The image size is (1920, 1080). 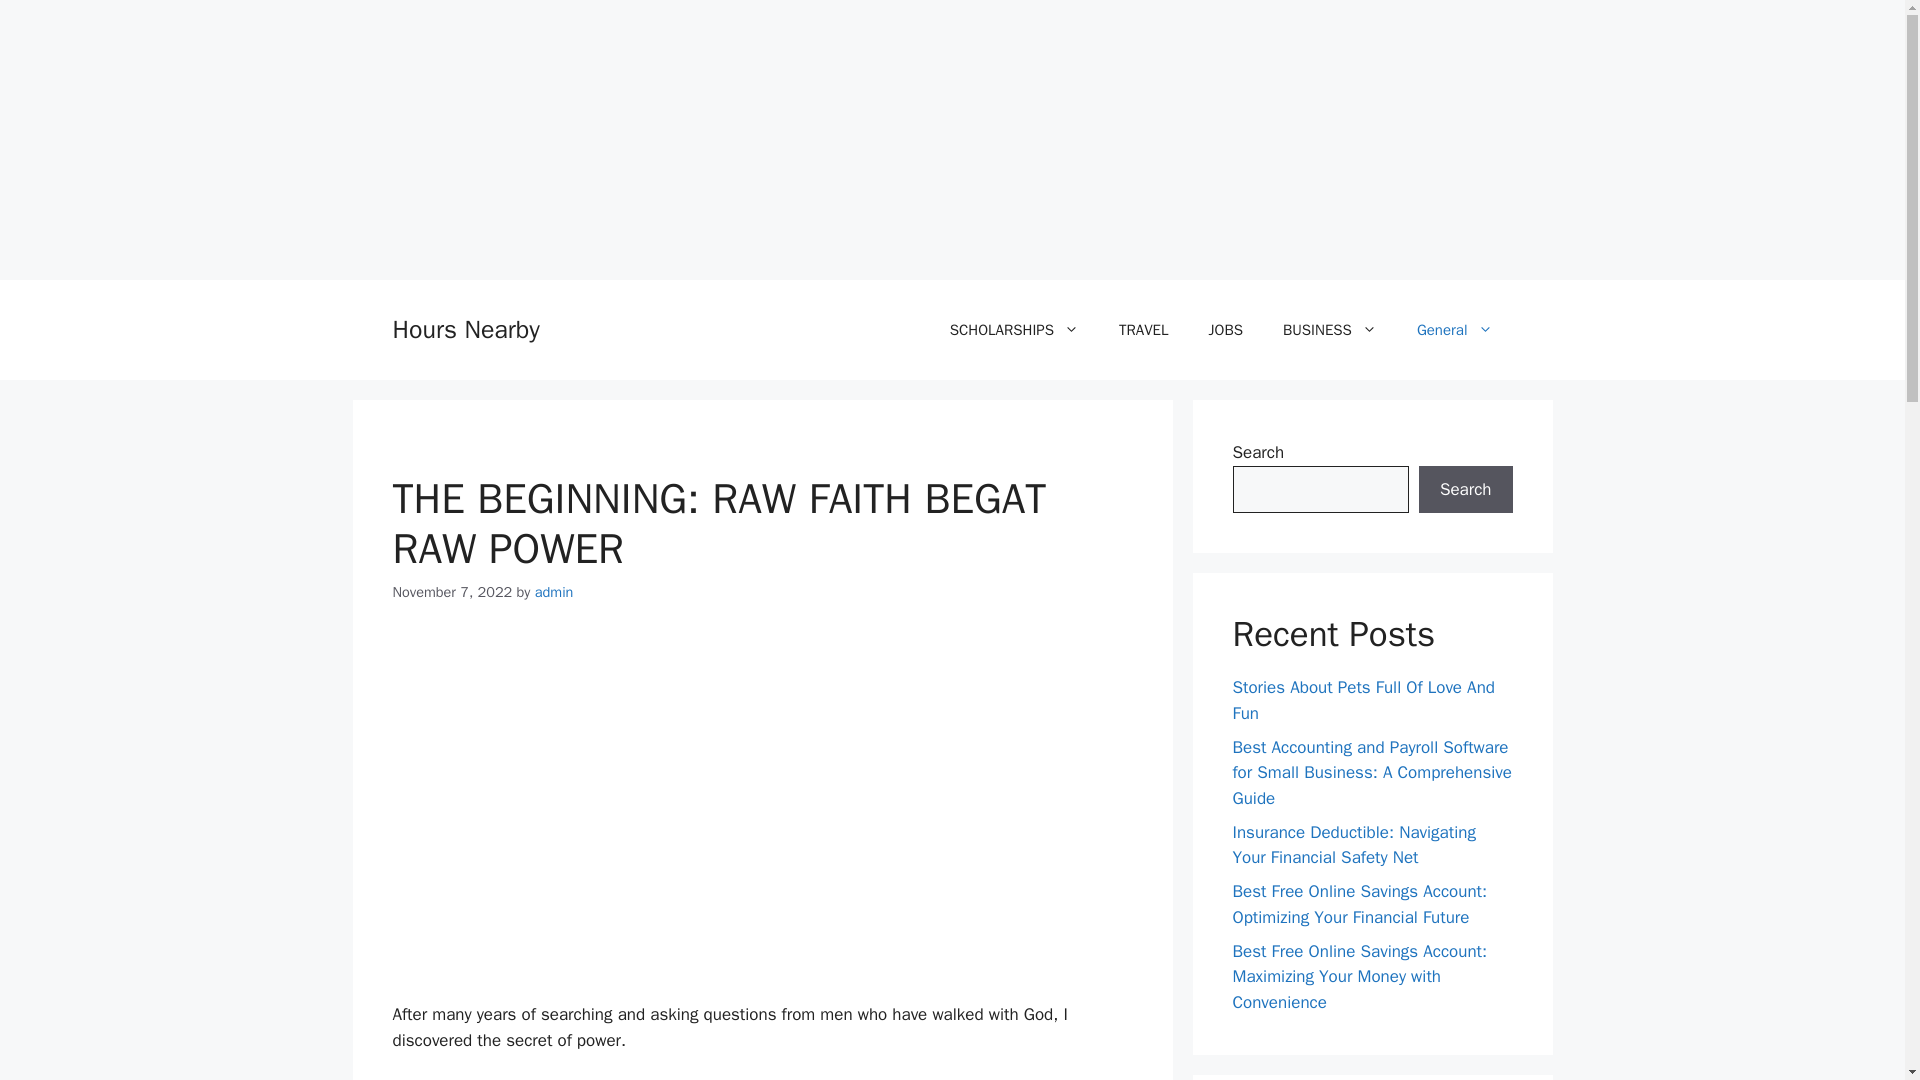 What do you see at coordinates (1143, 330) in the screenshot?
I see `TRAVEL` at bounding box center [1143, 330].